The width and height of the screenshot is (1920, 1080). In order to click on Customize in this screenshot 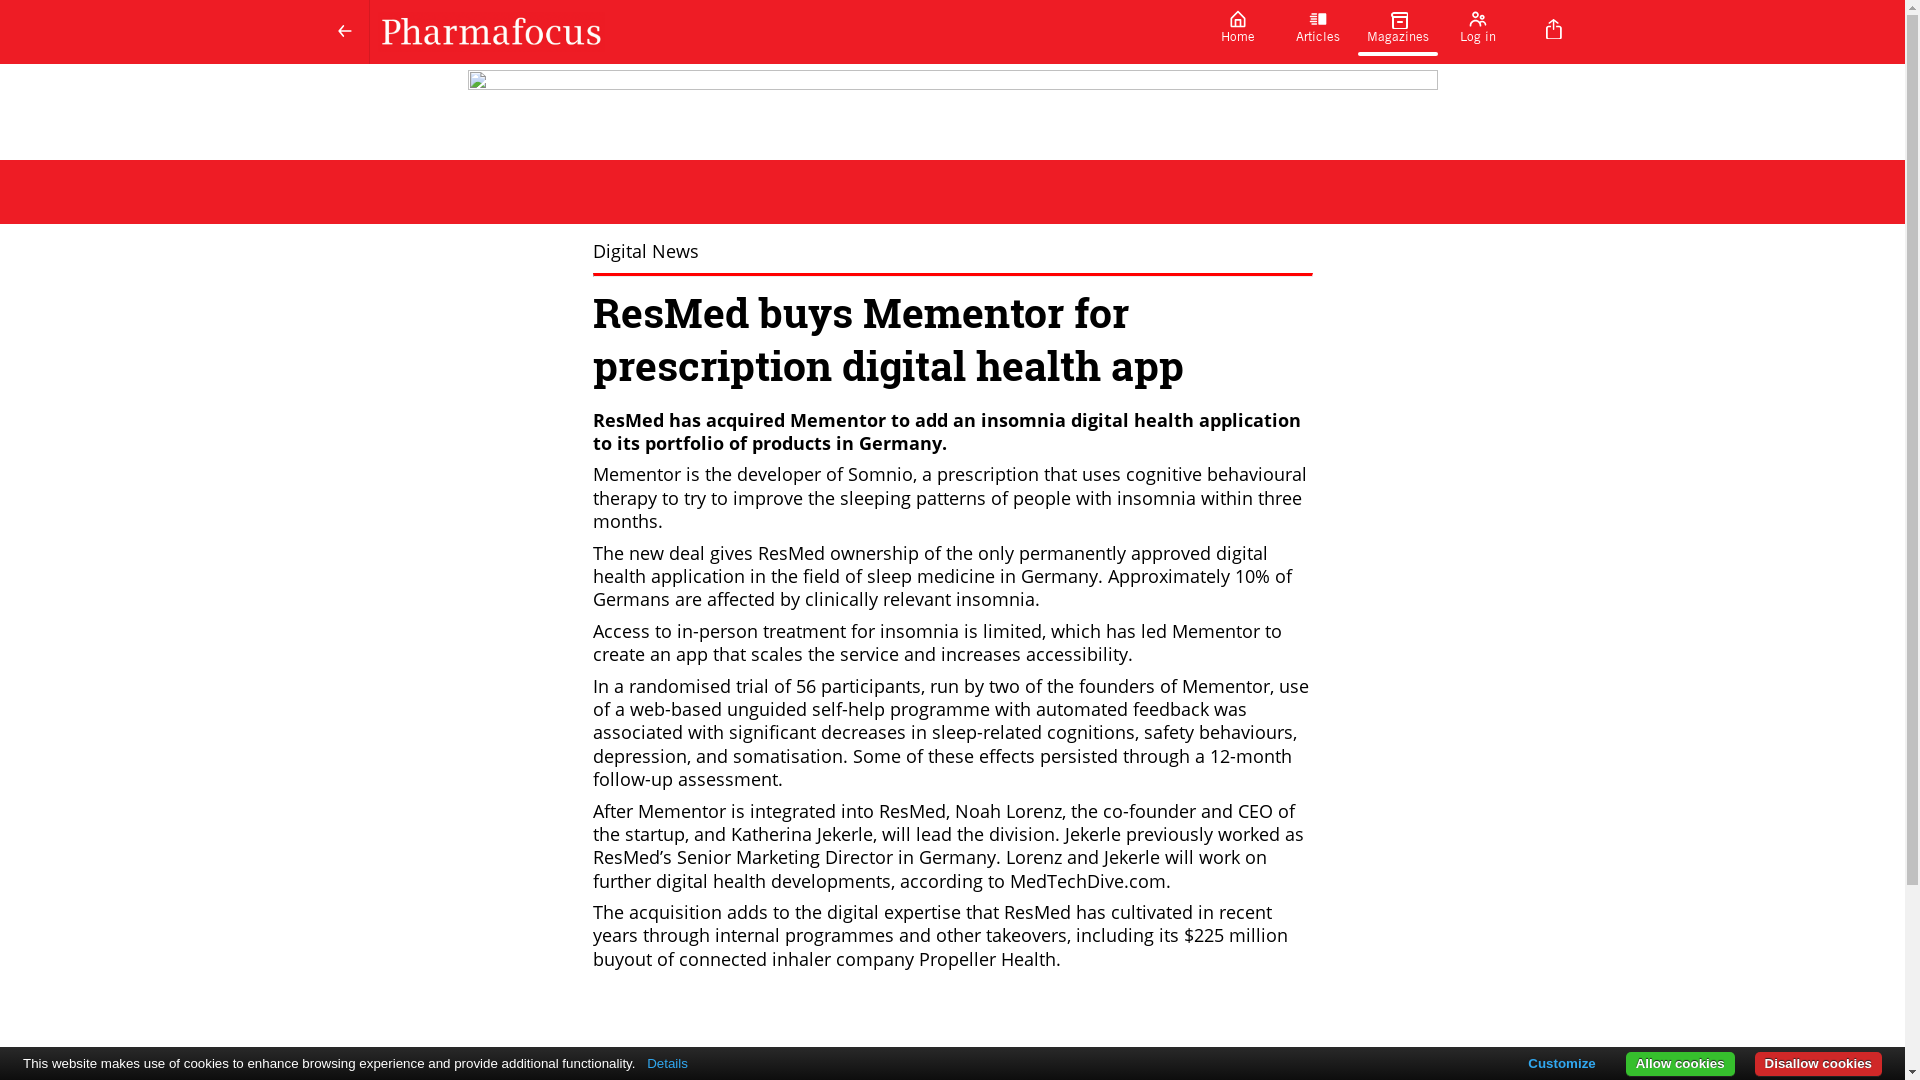, I will do `click(1562, 1063)`.